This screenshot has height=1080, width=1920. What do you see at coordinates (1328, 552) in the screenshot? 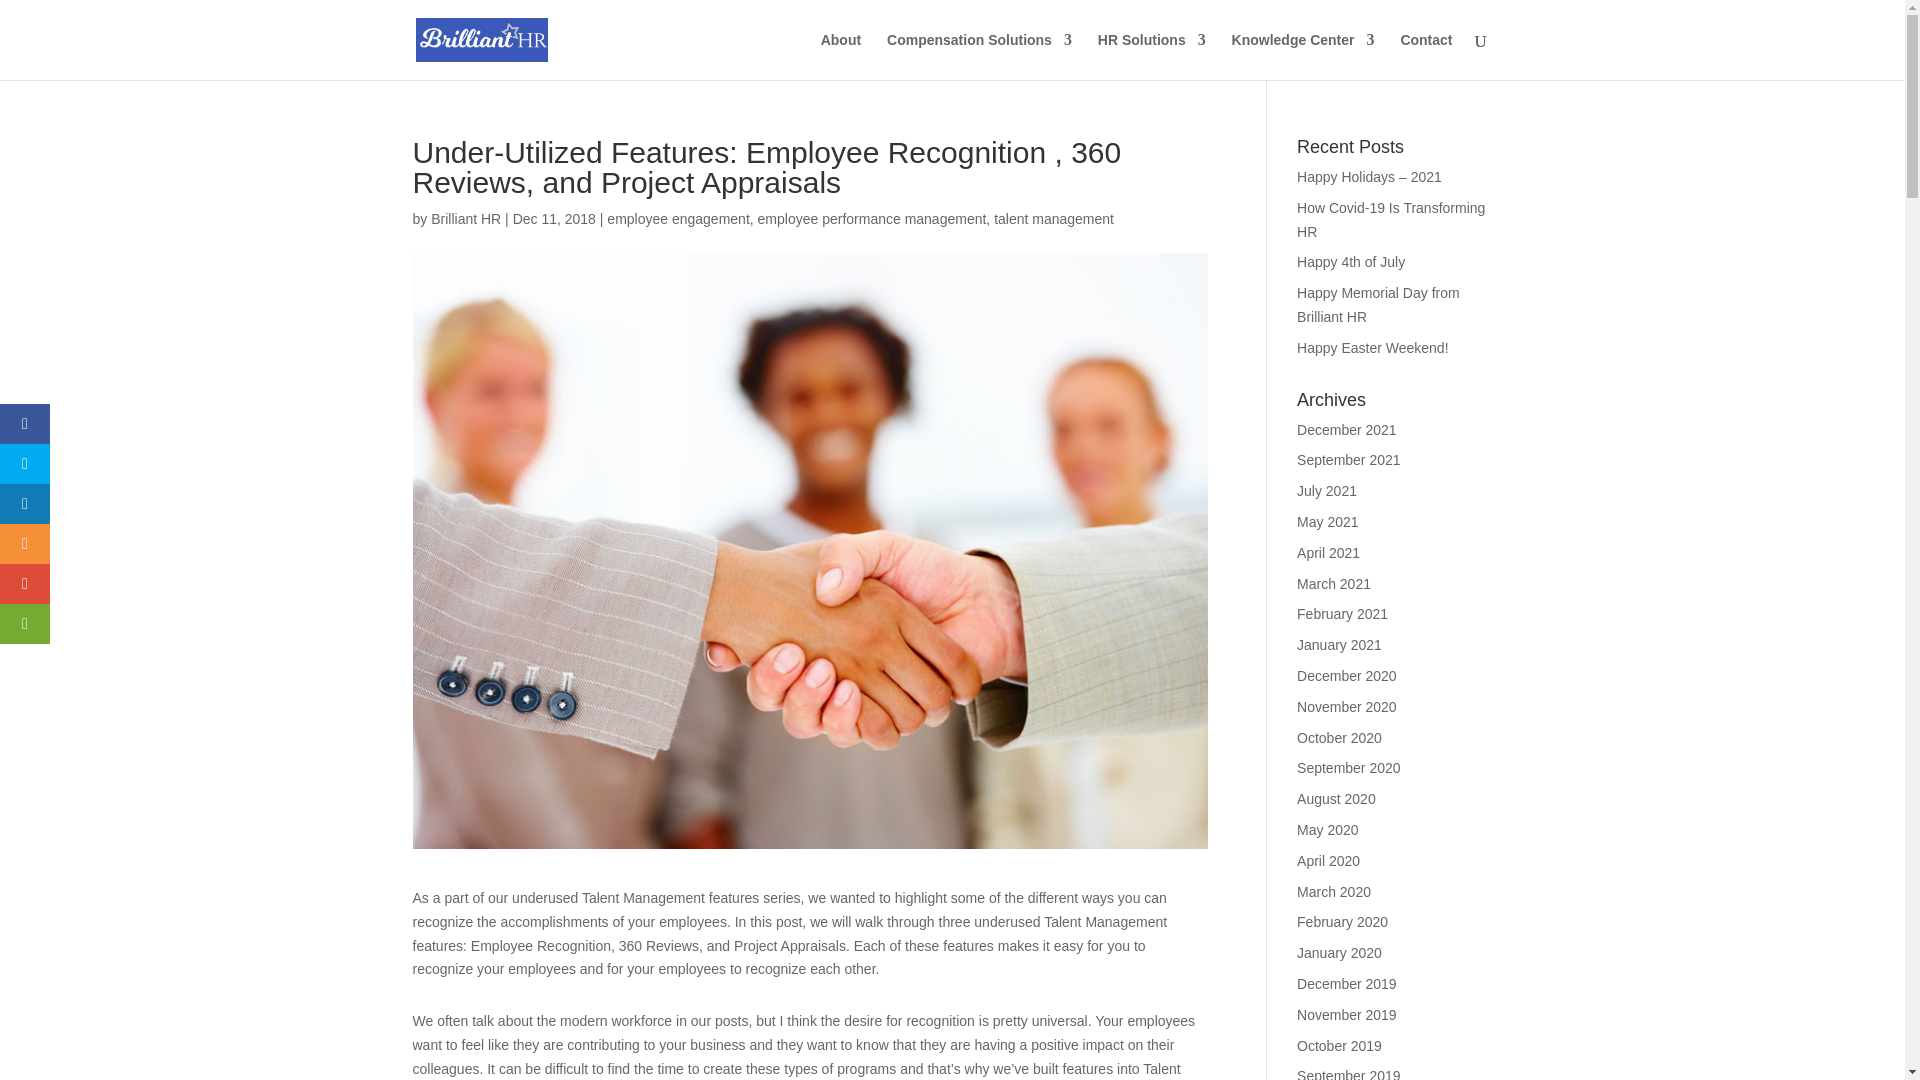
I see `April 2021` at bounding box center [1328, 552].